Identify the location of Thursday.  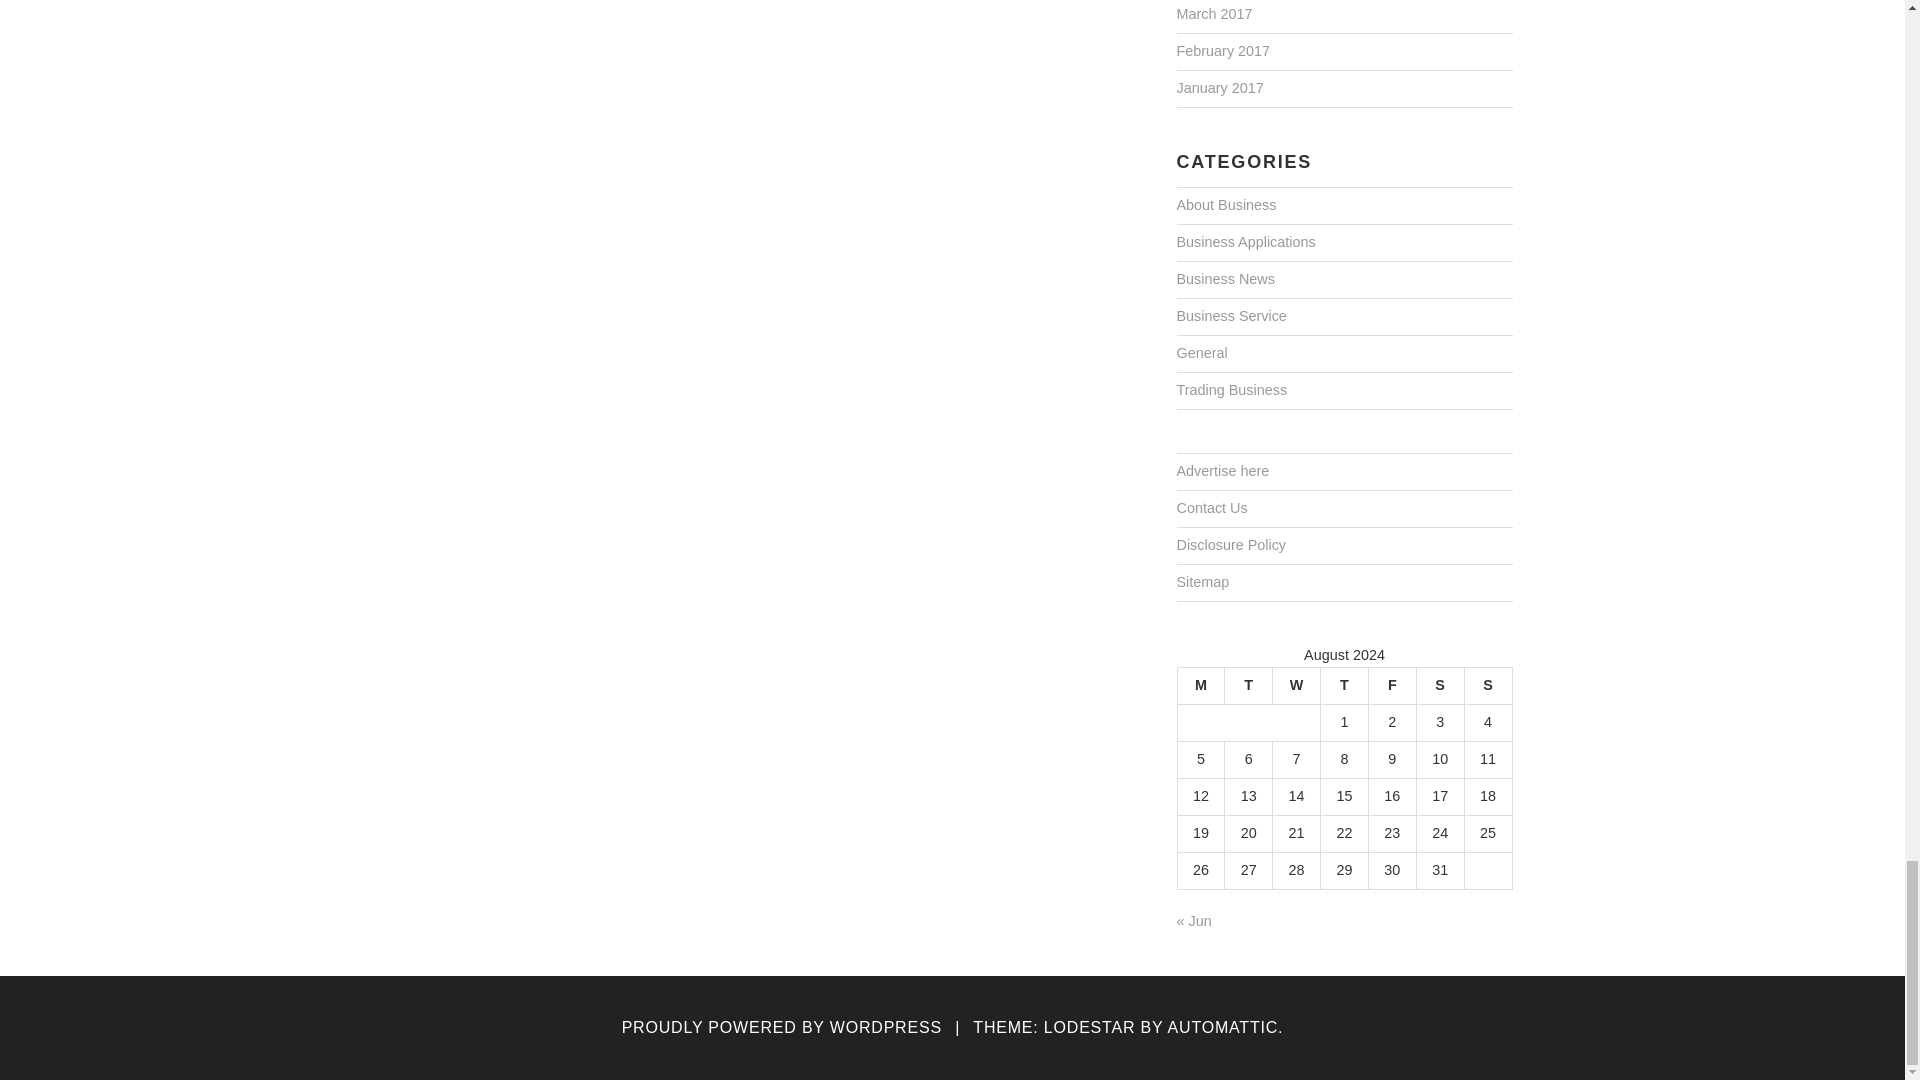
(1344, 686).